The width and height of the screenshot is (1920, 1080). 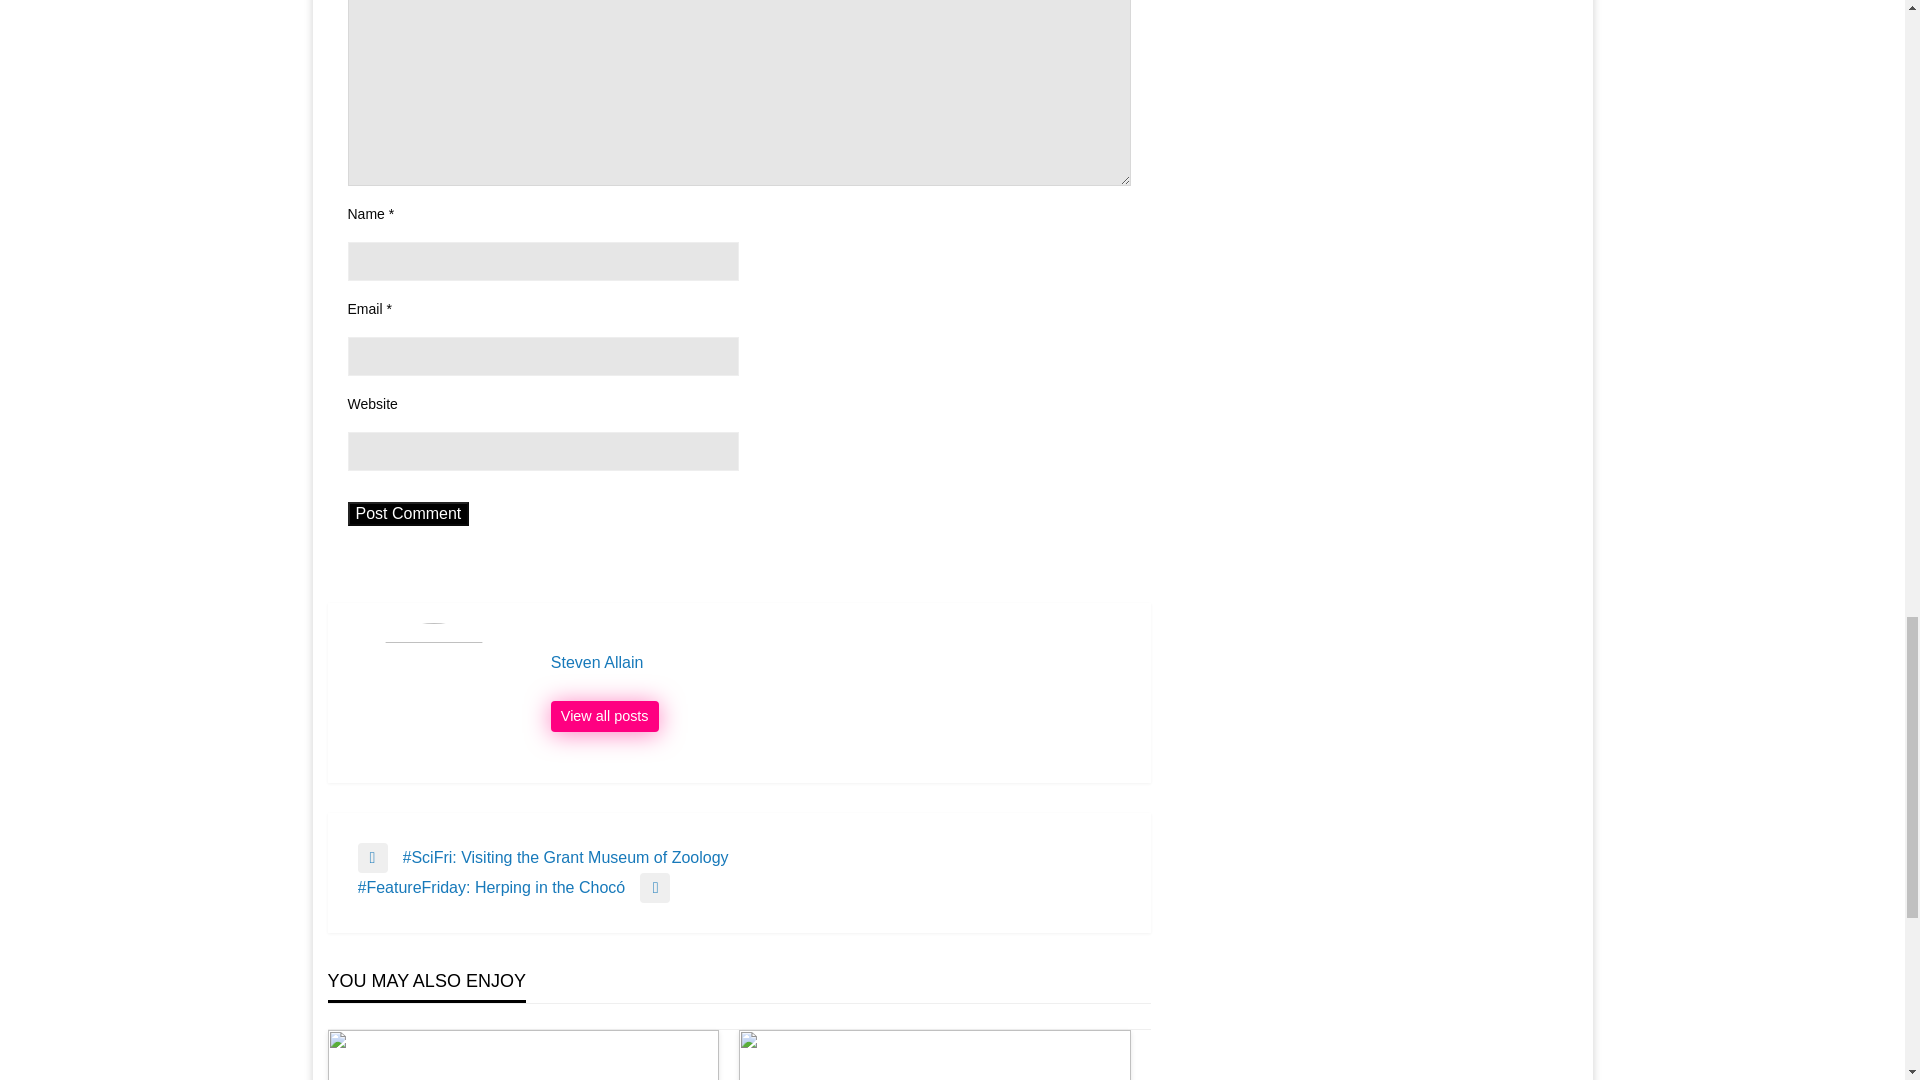 I want to click on Post Comment, so click(x=408, y=514).